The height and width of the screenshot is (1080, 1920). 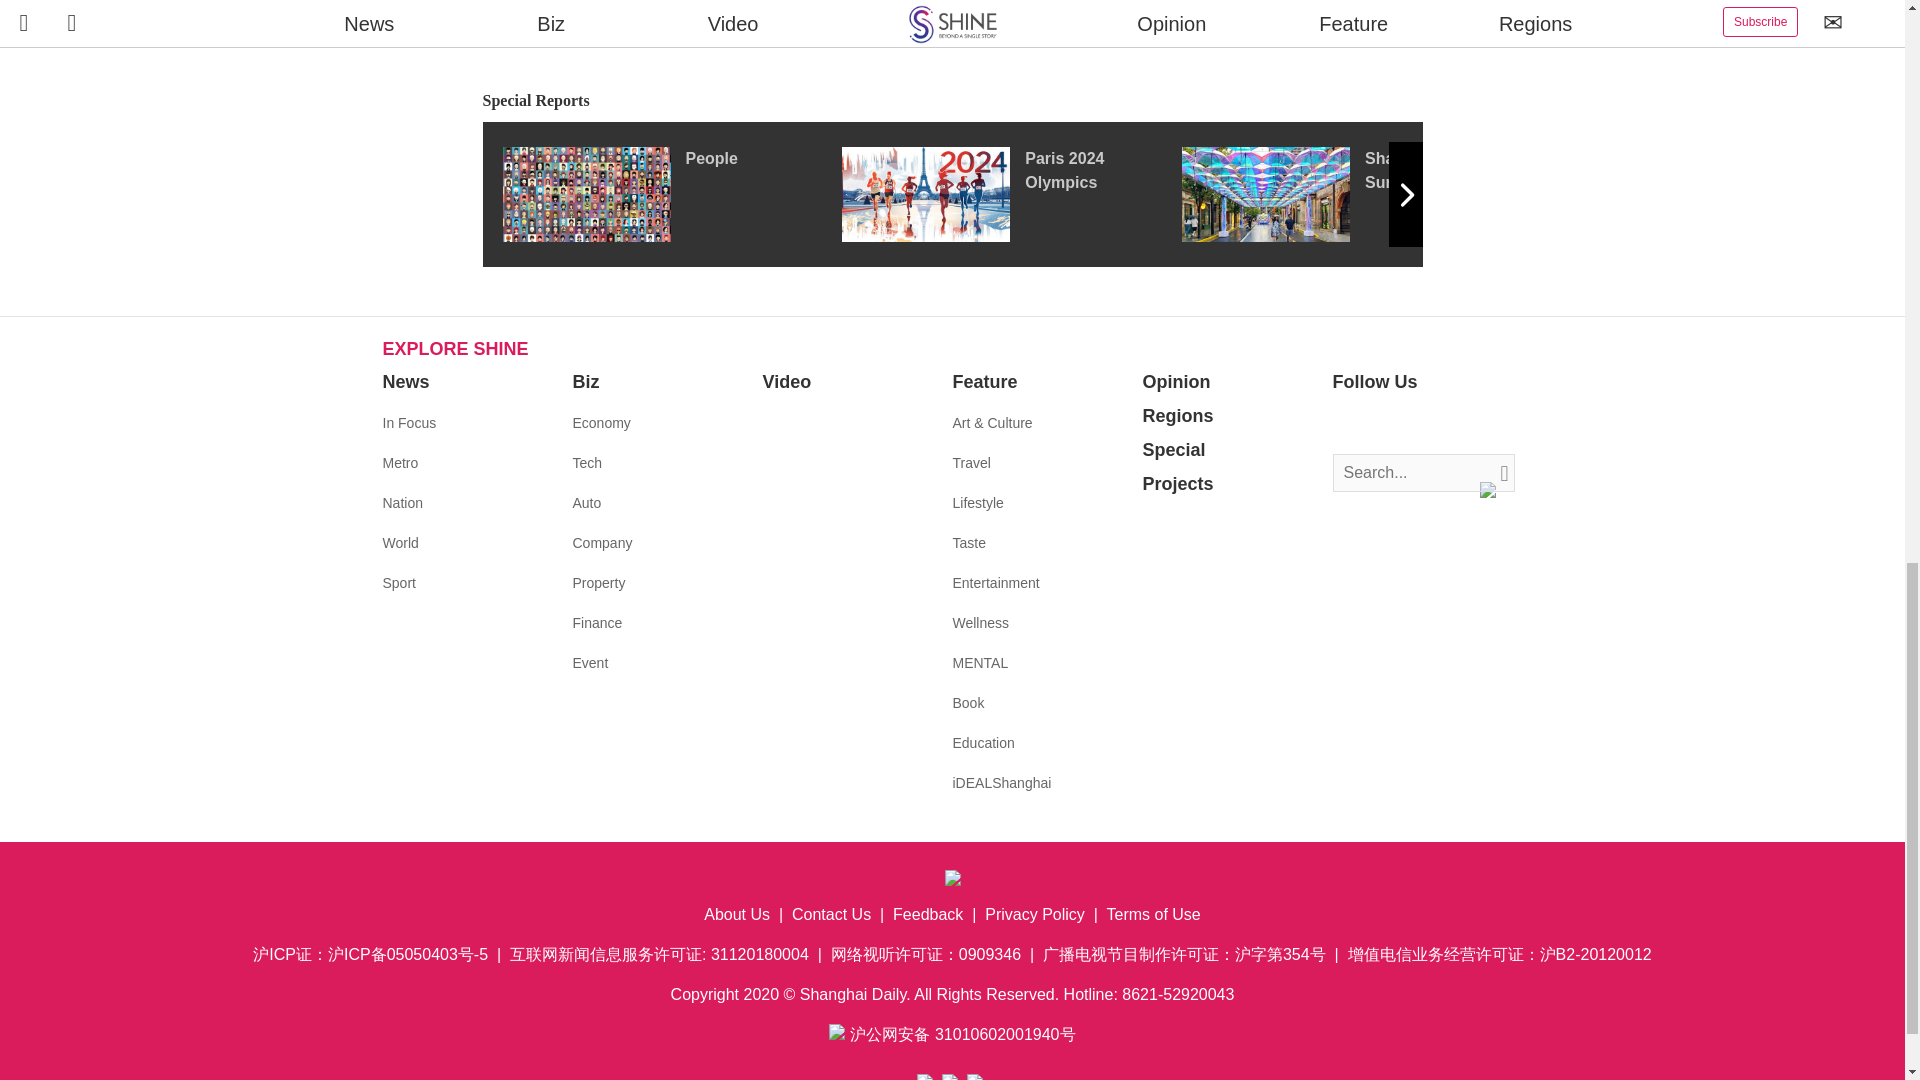 I want to click on Follow us on Instagram, so click(x=1408, y=424).